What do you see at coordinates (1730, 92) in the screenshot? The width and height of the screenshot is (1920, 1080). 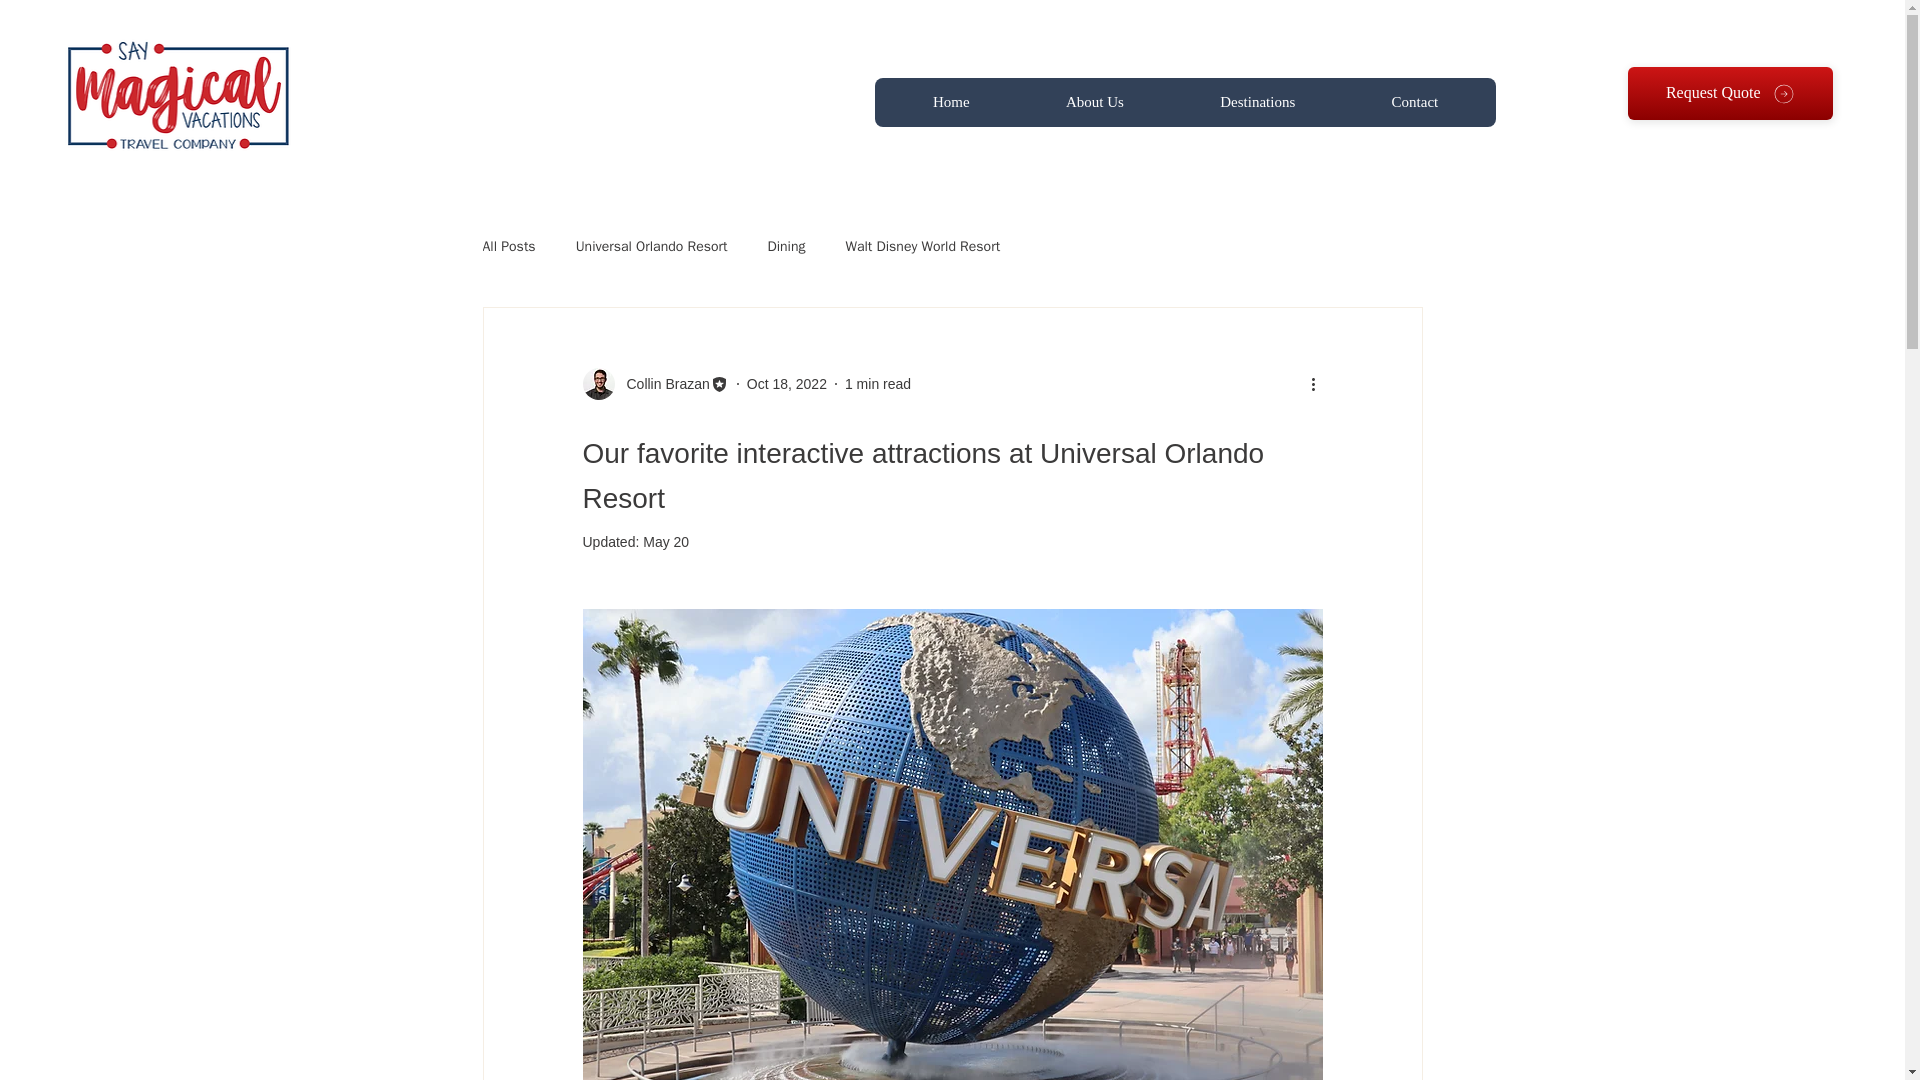 I see `Request Quote` at bounding box center [1730, 92].